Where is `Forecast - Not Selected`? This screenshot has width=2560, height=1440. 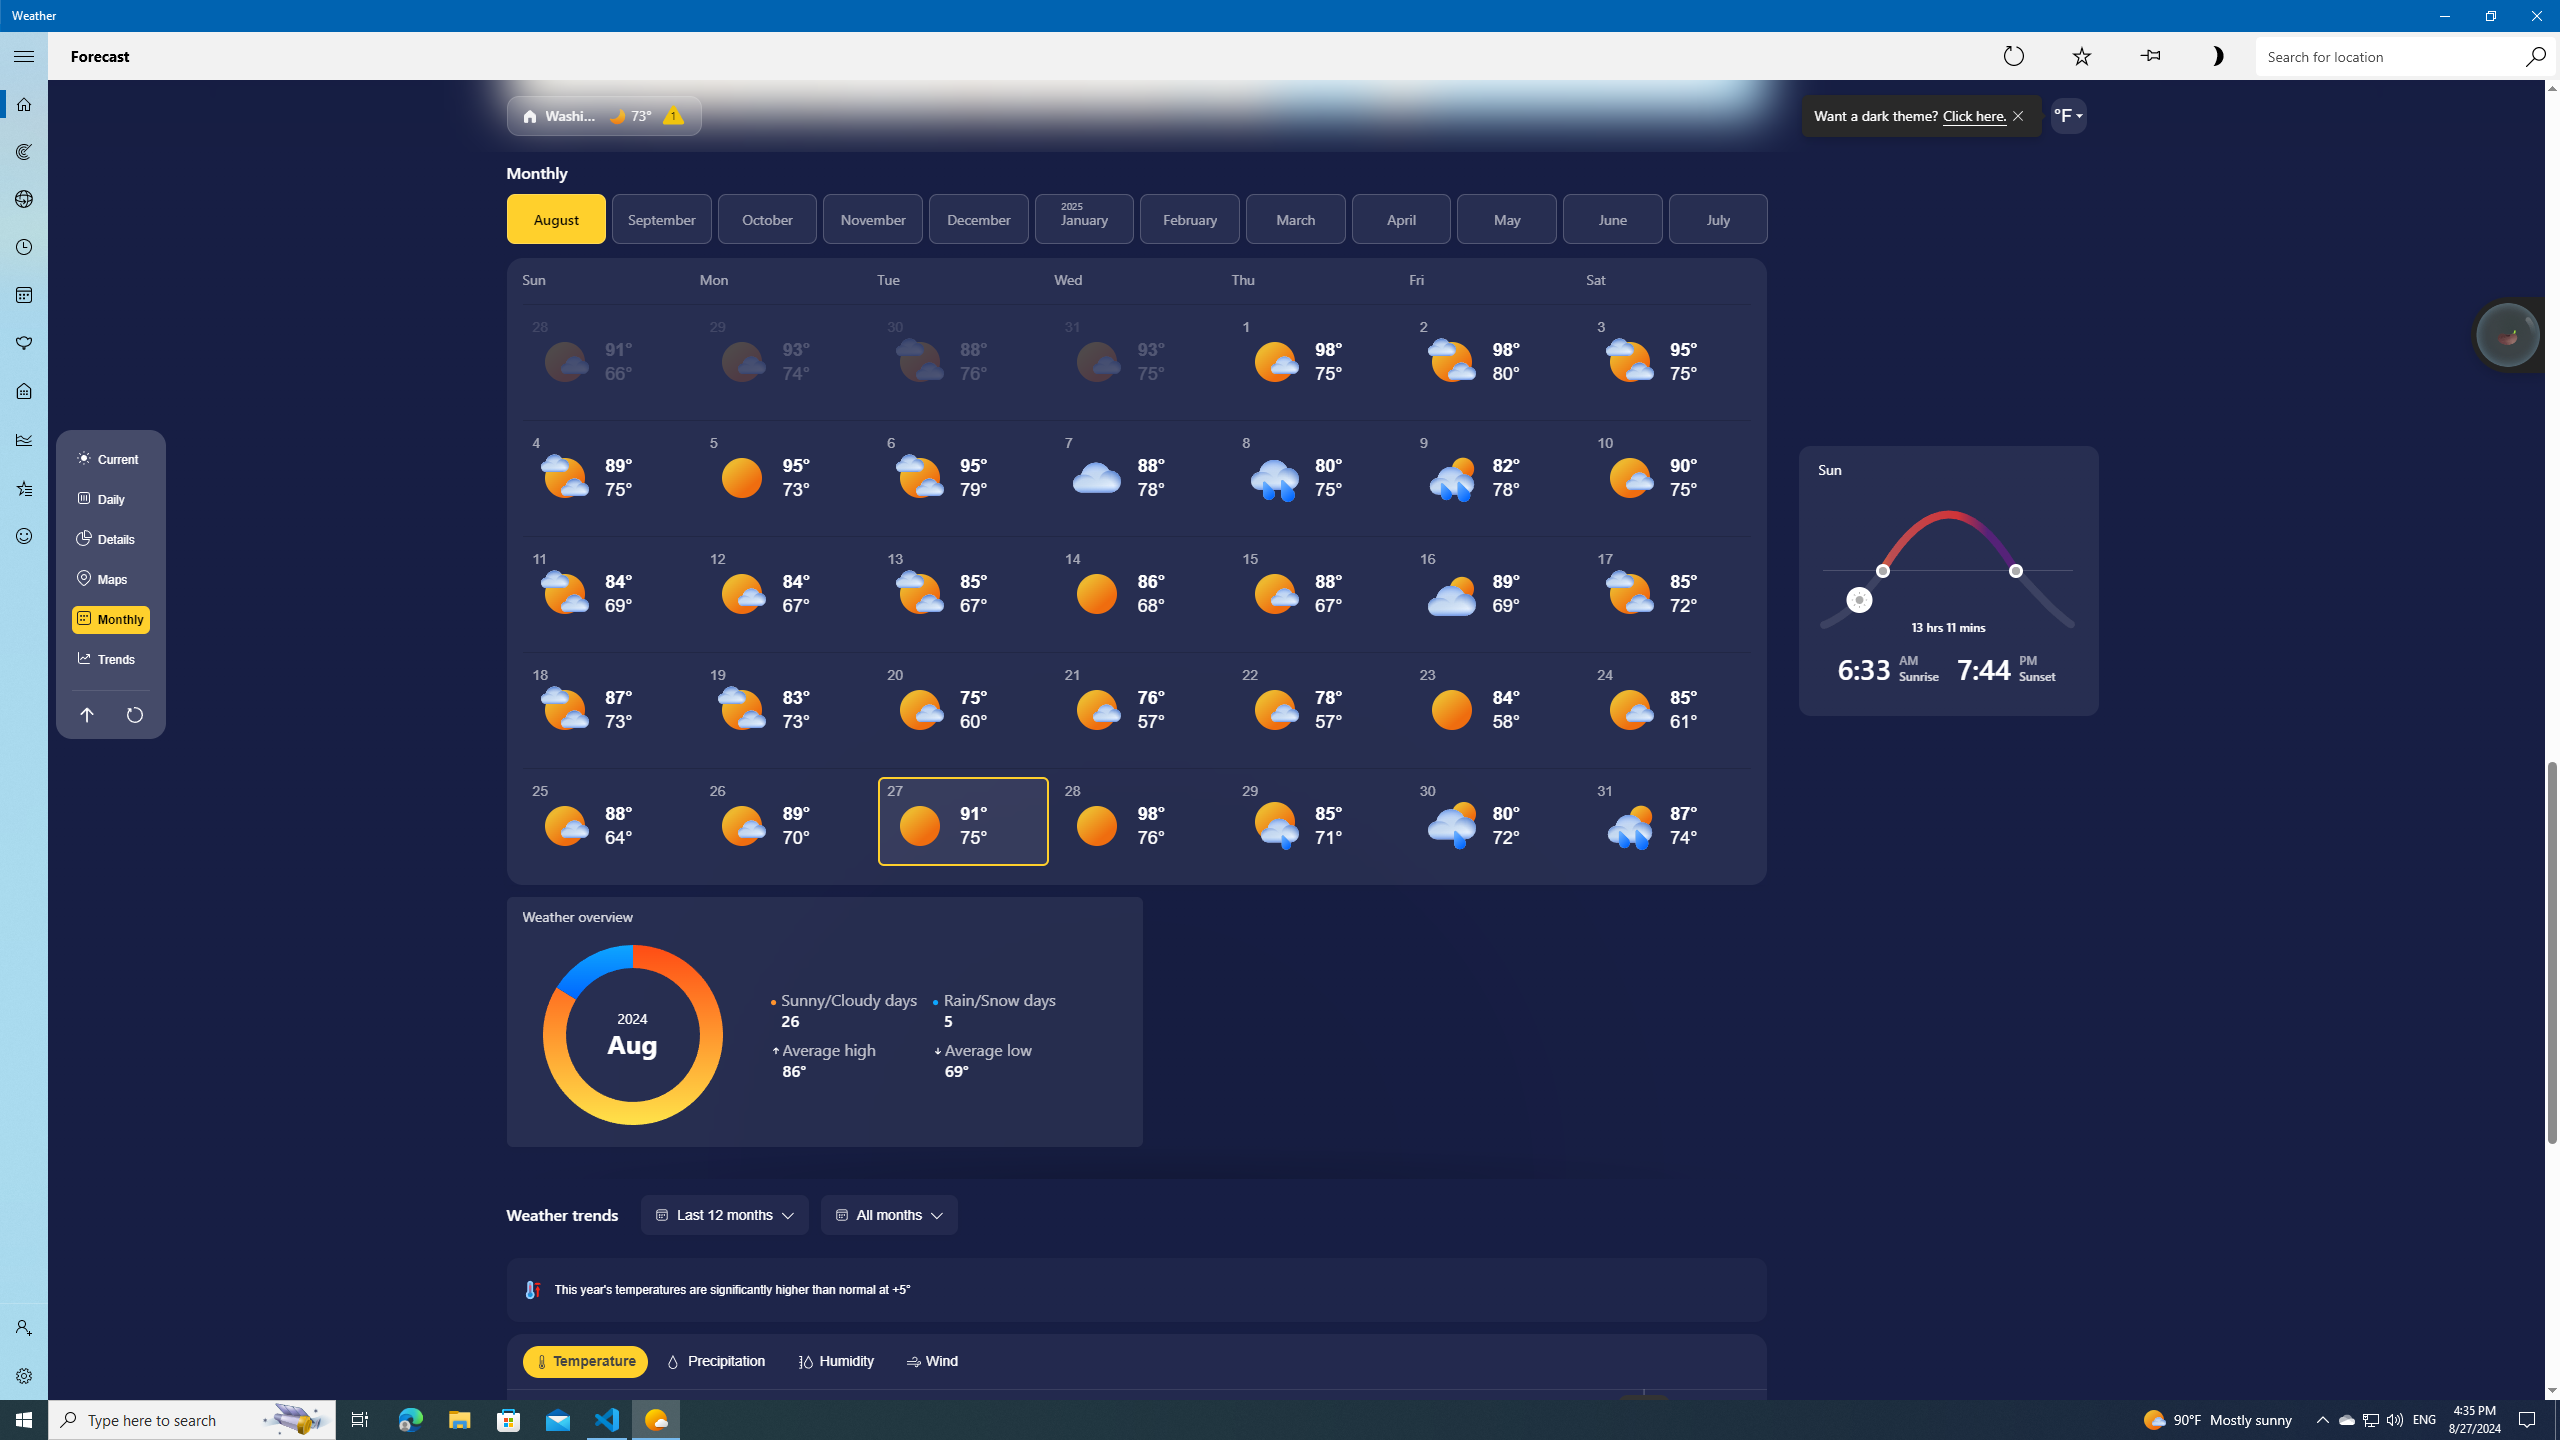 Forecast - Not Selected is located at coordinates (24, 104).